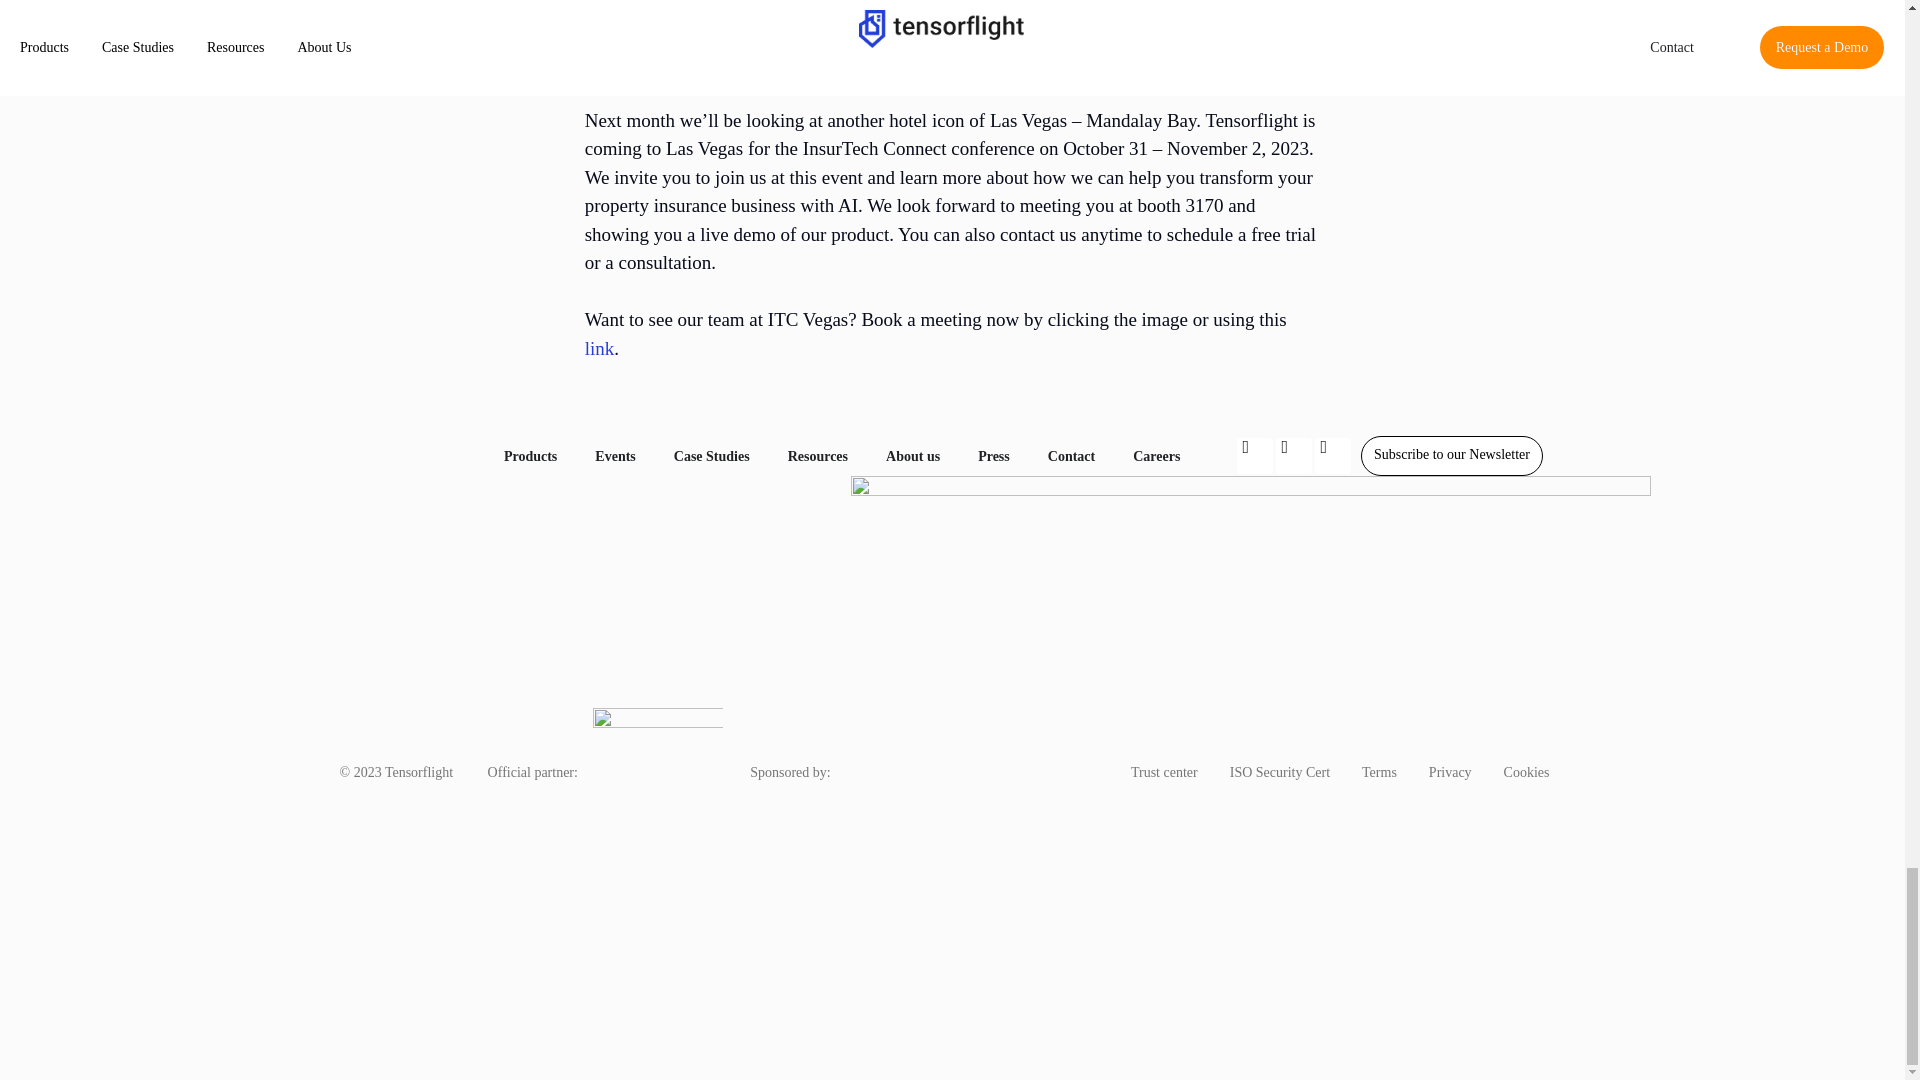 The width and height of the screenshot is (1920, 1080). Describe the element at coordinates (530, 456) in the screenshot. I see `Products` at that location.